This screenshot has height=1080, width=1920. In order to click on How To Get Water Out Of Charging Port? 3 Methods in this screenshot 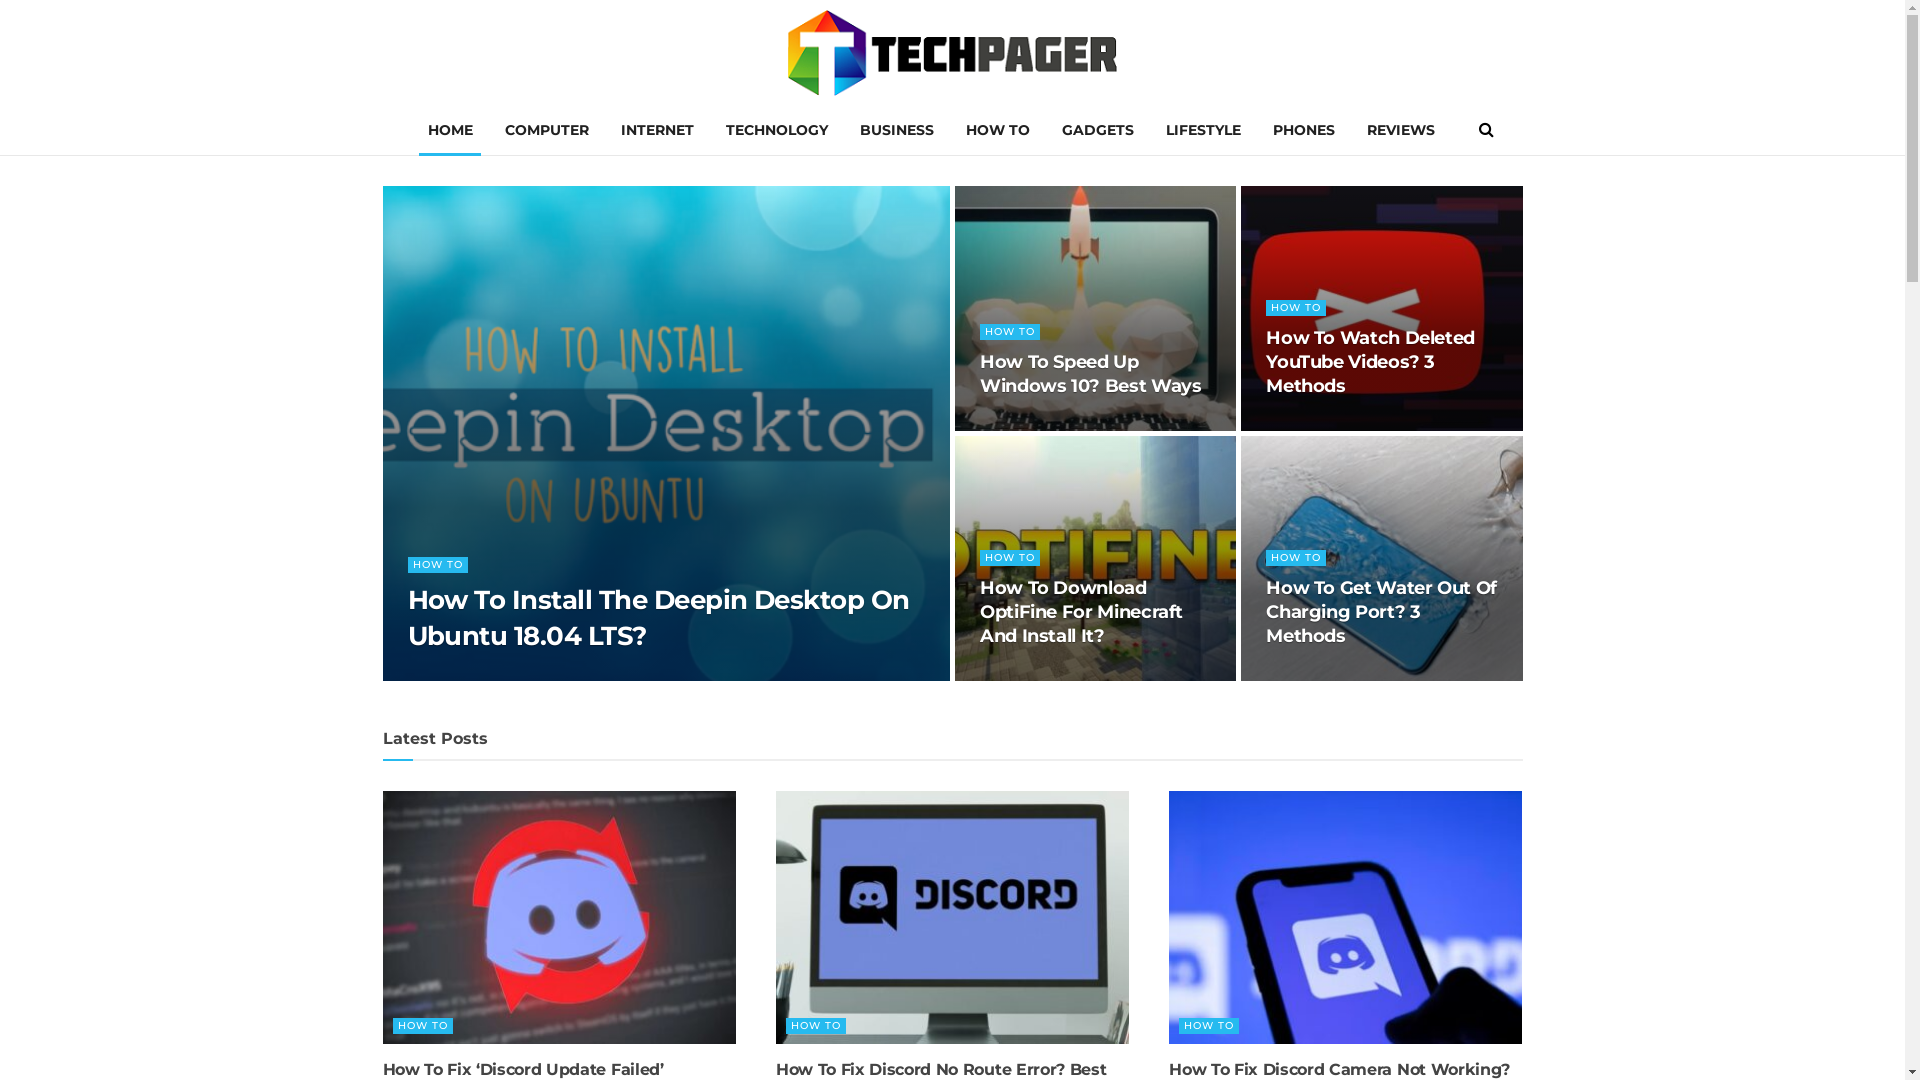, I will do `click(1382, 612)`.